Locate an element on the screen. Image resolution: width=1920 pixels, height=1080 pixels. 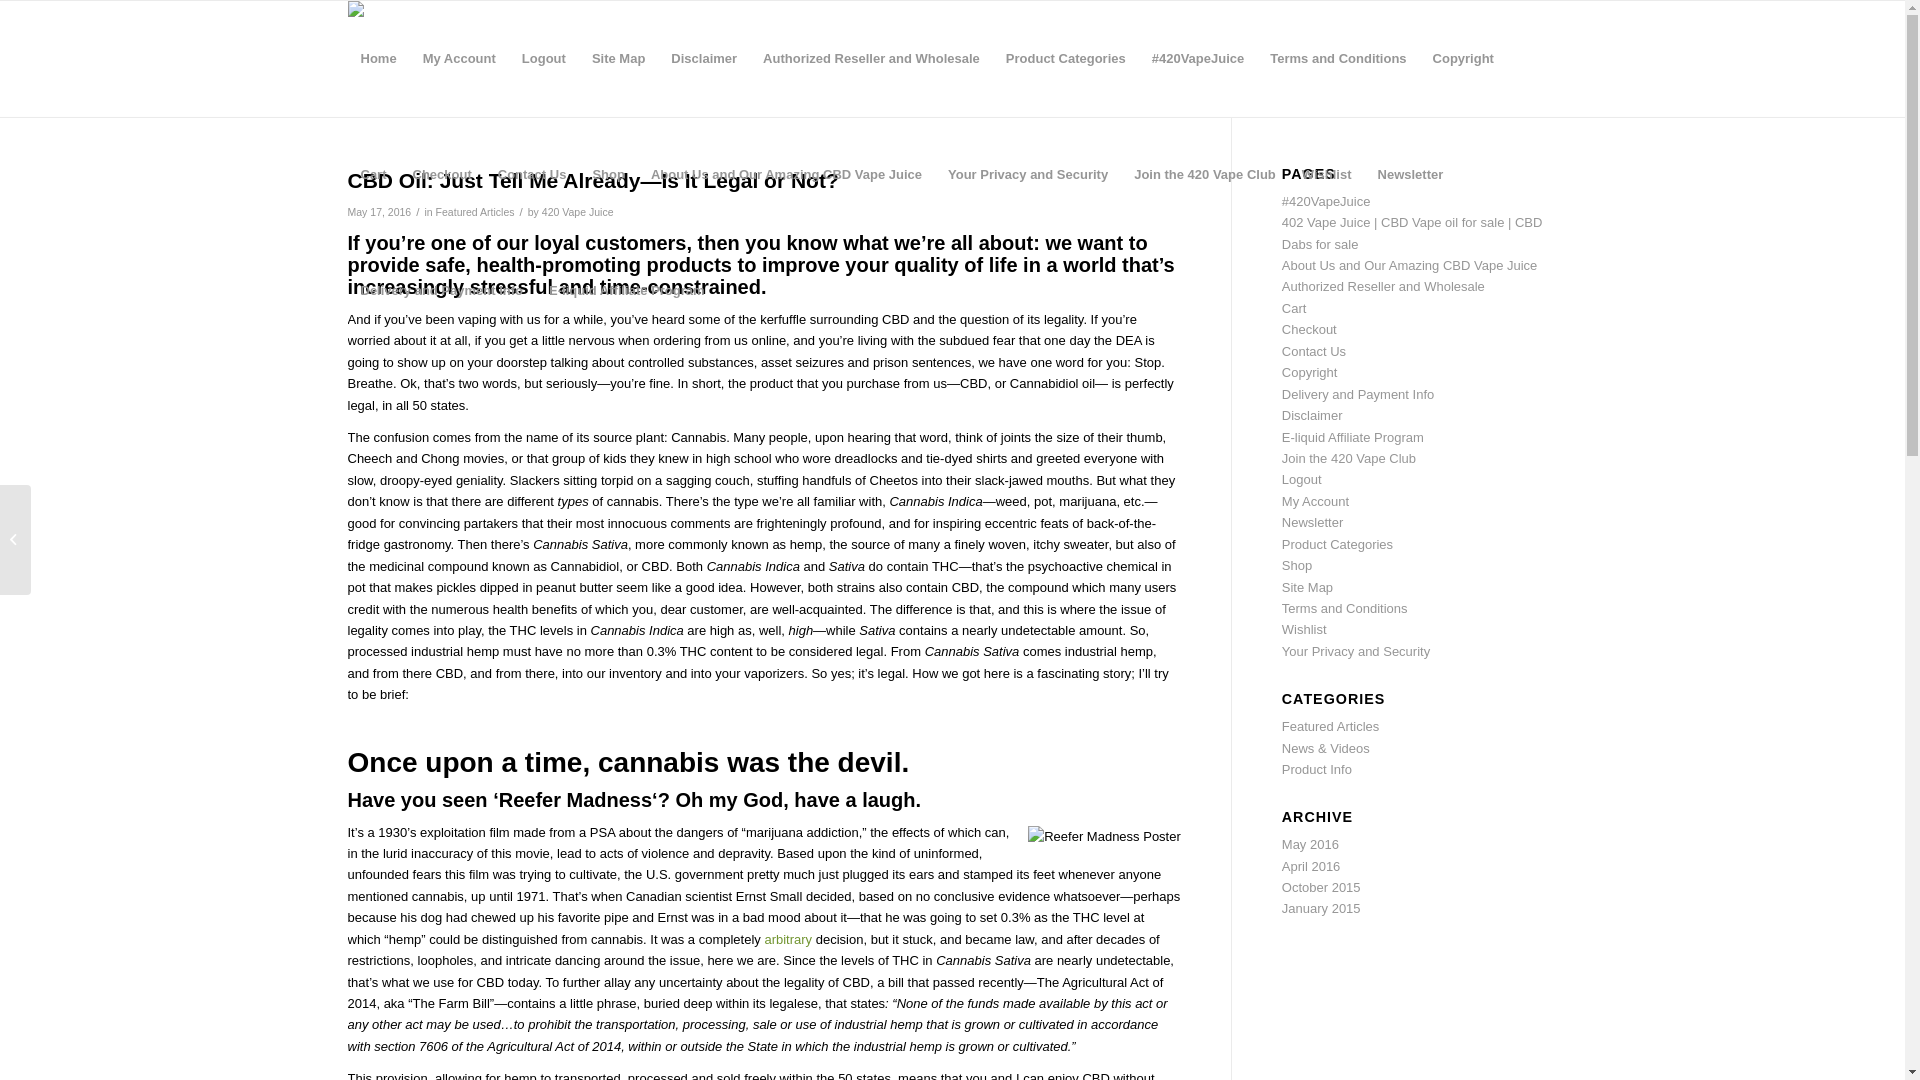
#420VapeJuice is located at coordinates (1198, 59).